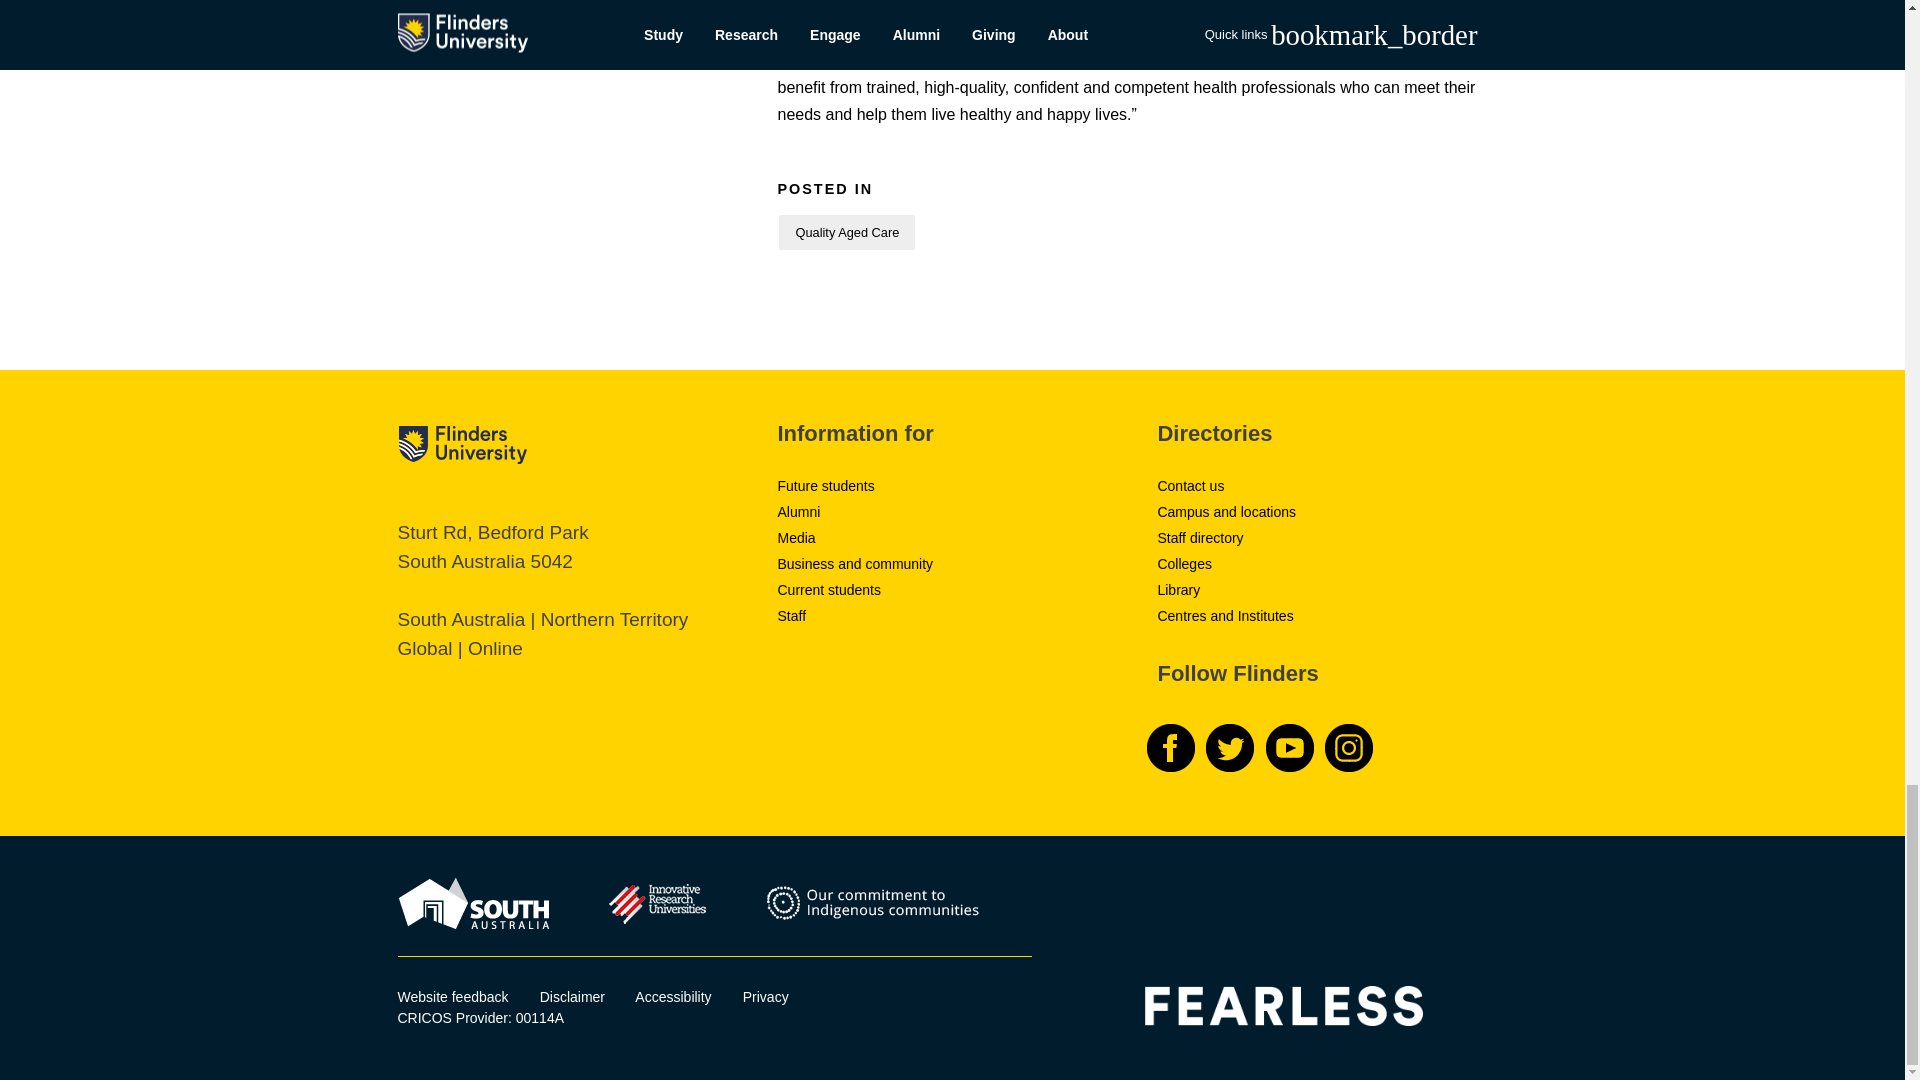  I want to click on Staff directory, so click(1200, 538).